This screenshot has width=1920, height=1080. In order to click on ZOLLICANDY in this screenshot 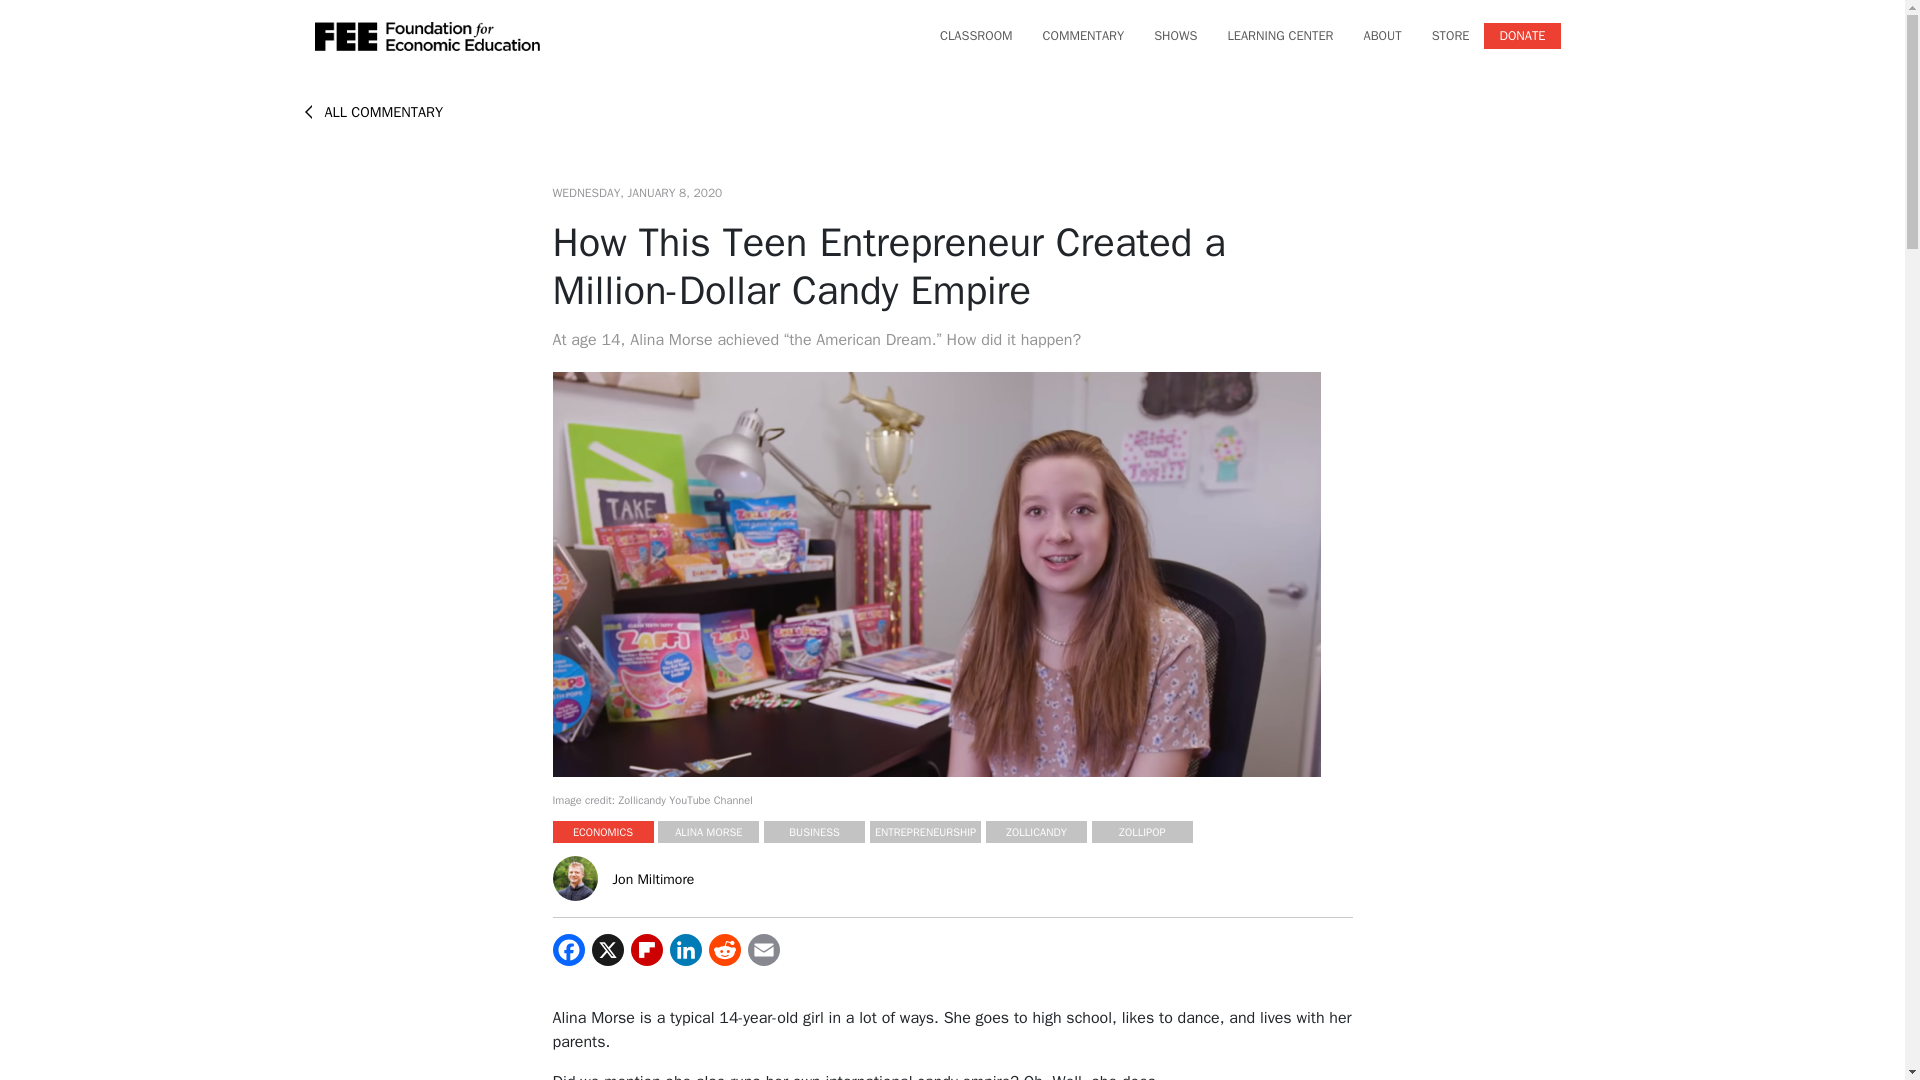, I will do `click(1036, 832)`.